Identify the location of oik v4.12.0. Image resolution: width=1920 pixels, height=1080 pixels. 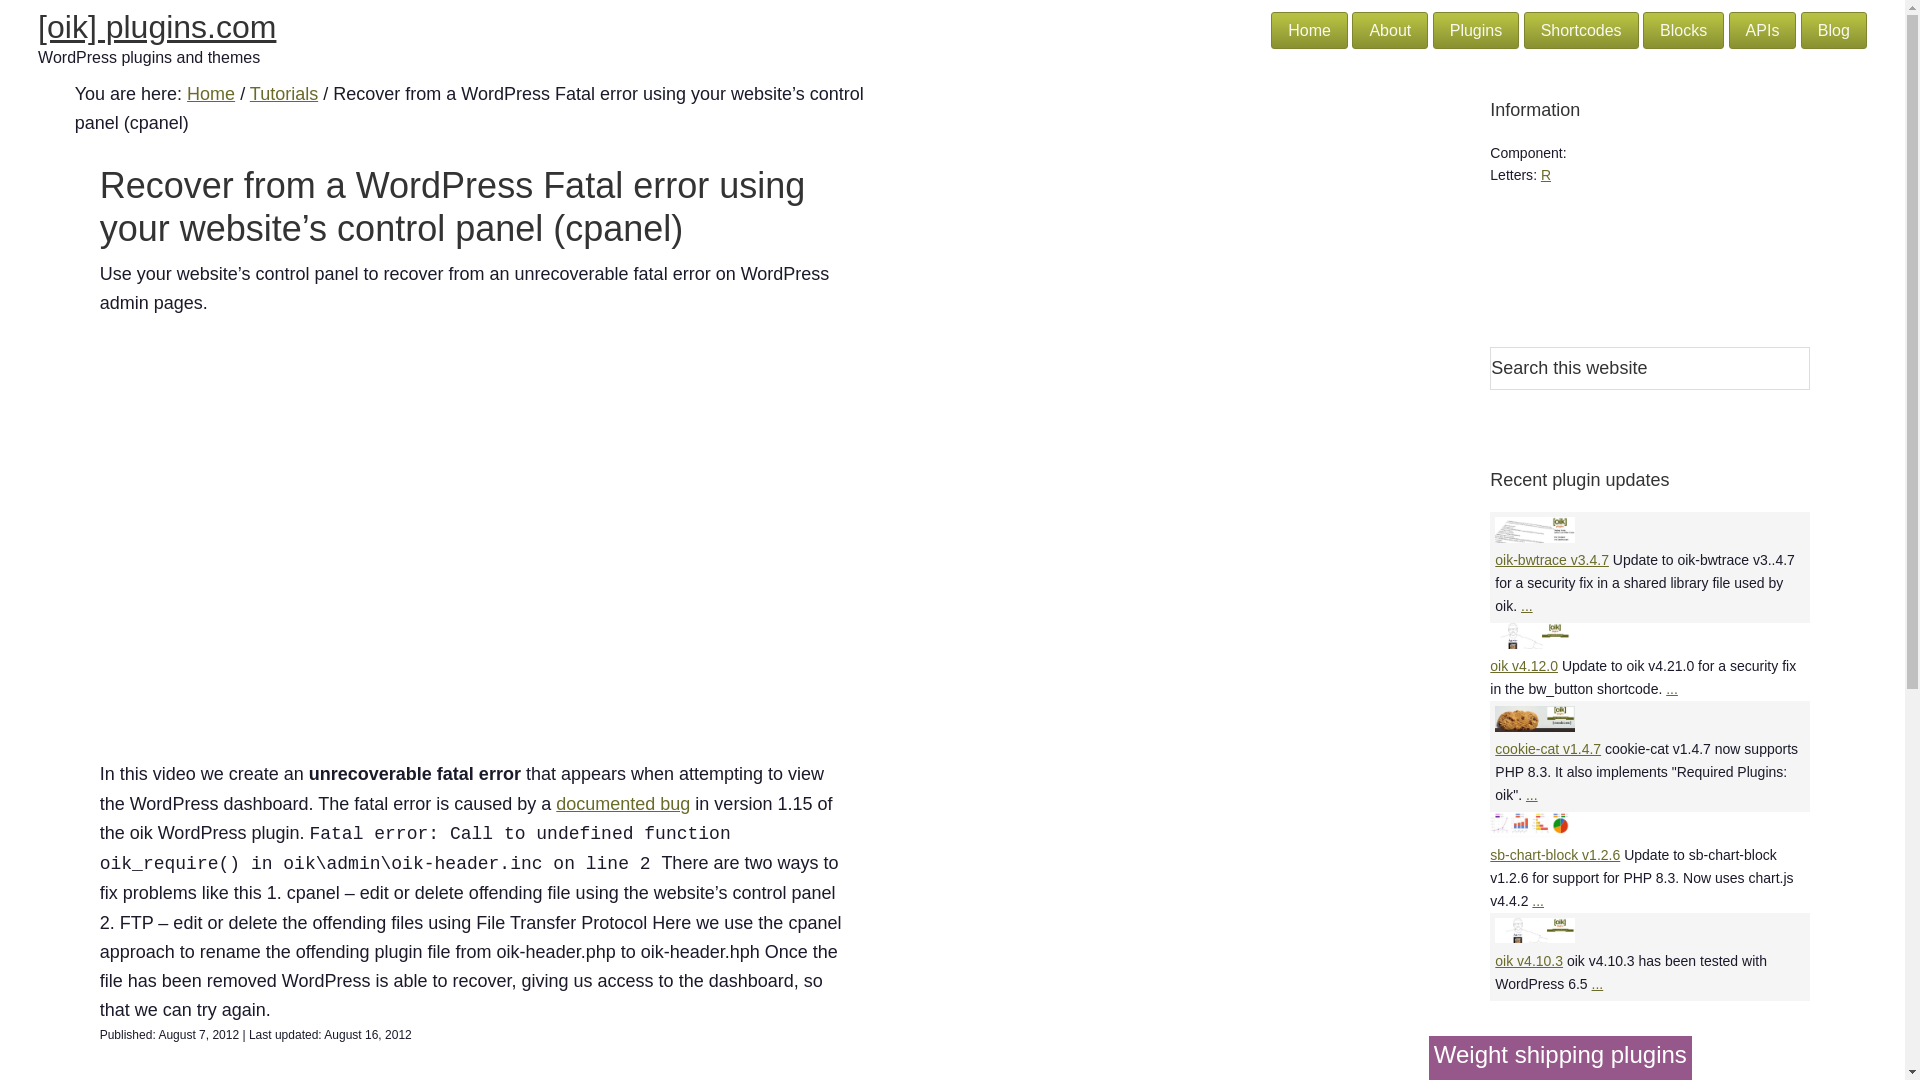
(1523, 665).